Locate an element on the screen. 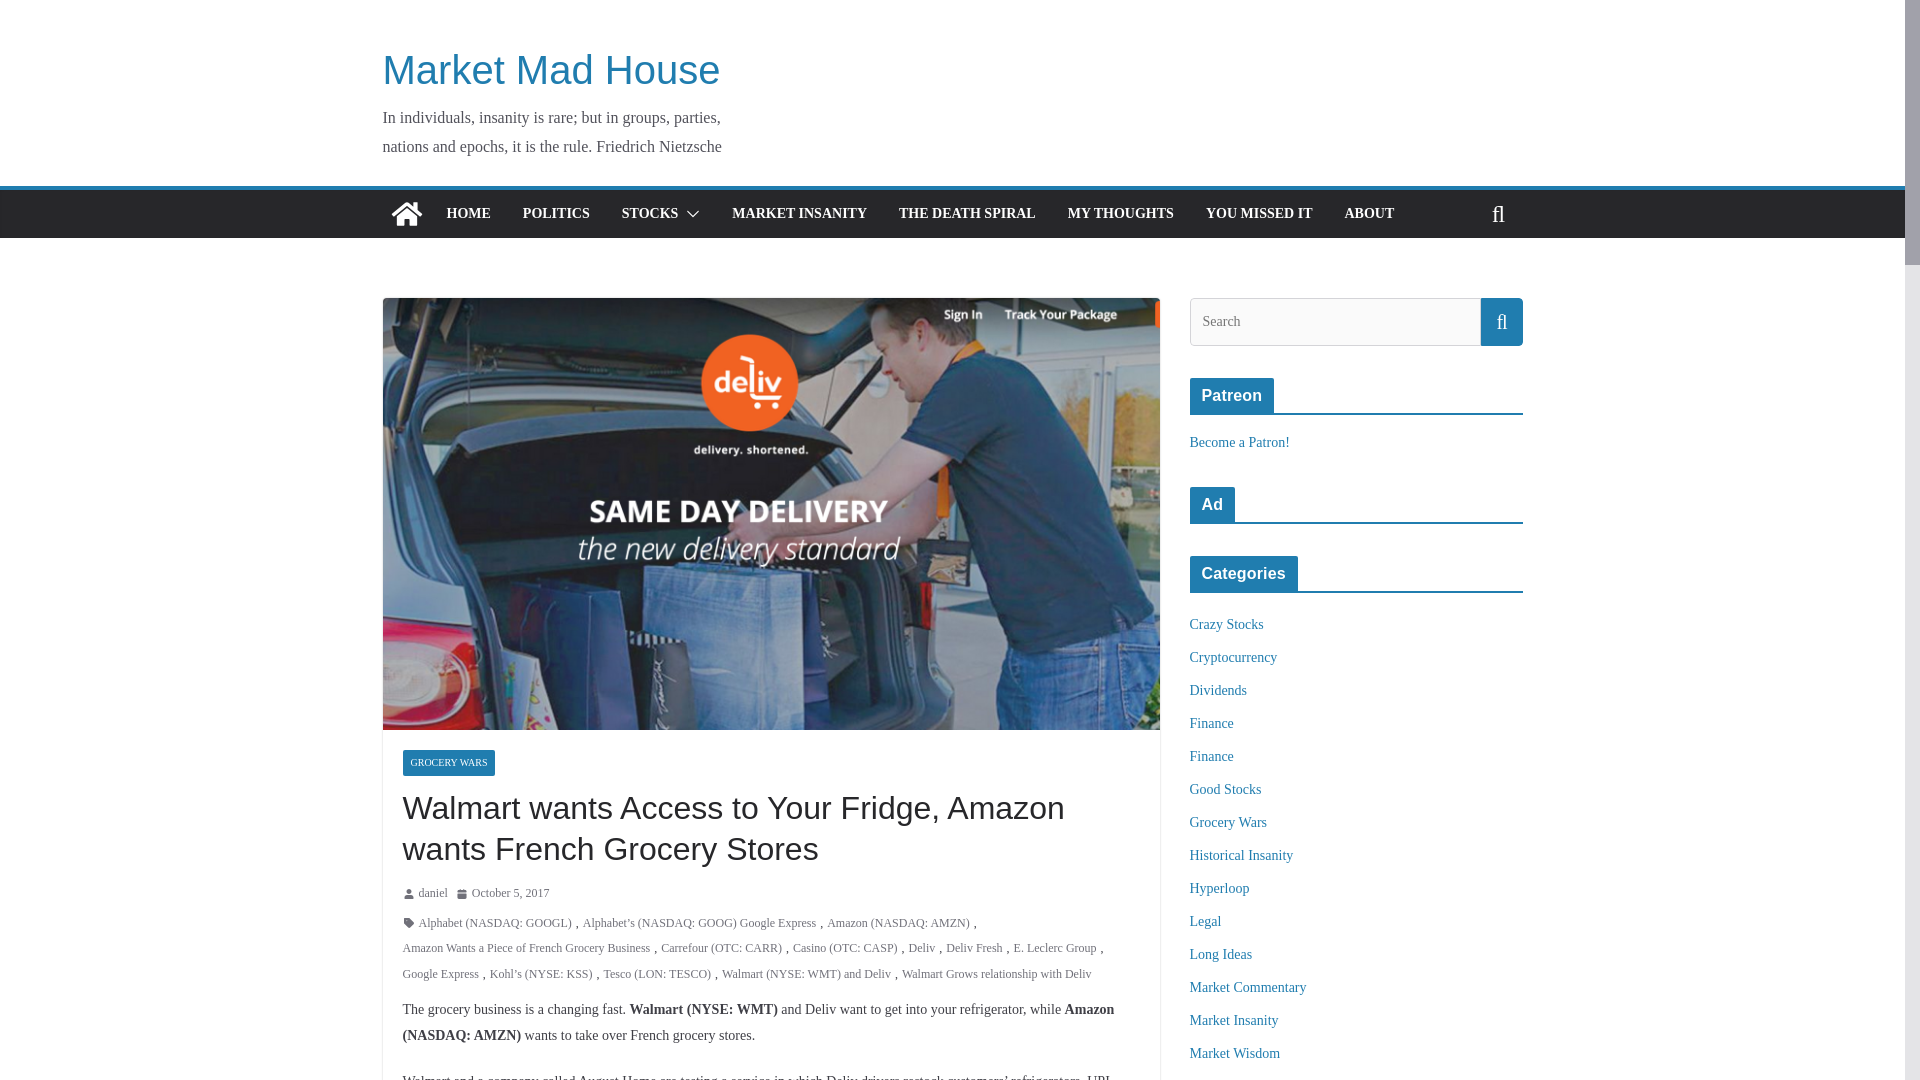 The height and width of the screenshot is (1080, 1920). STOCKS is located at coordinates (650, 213).